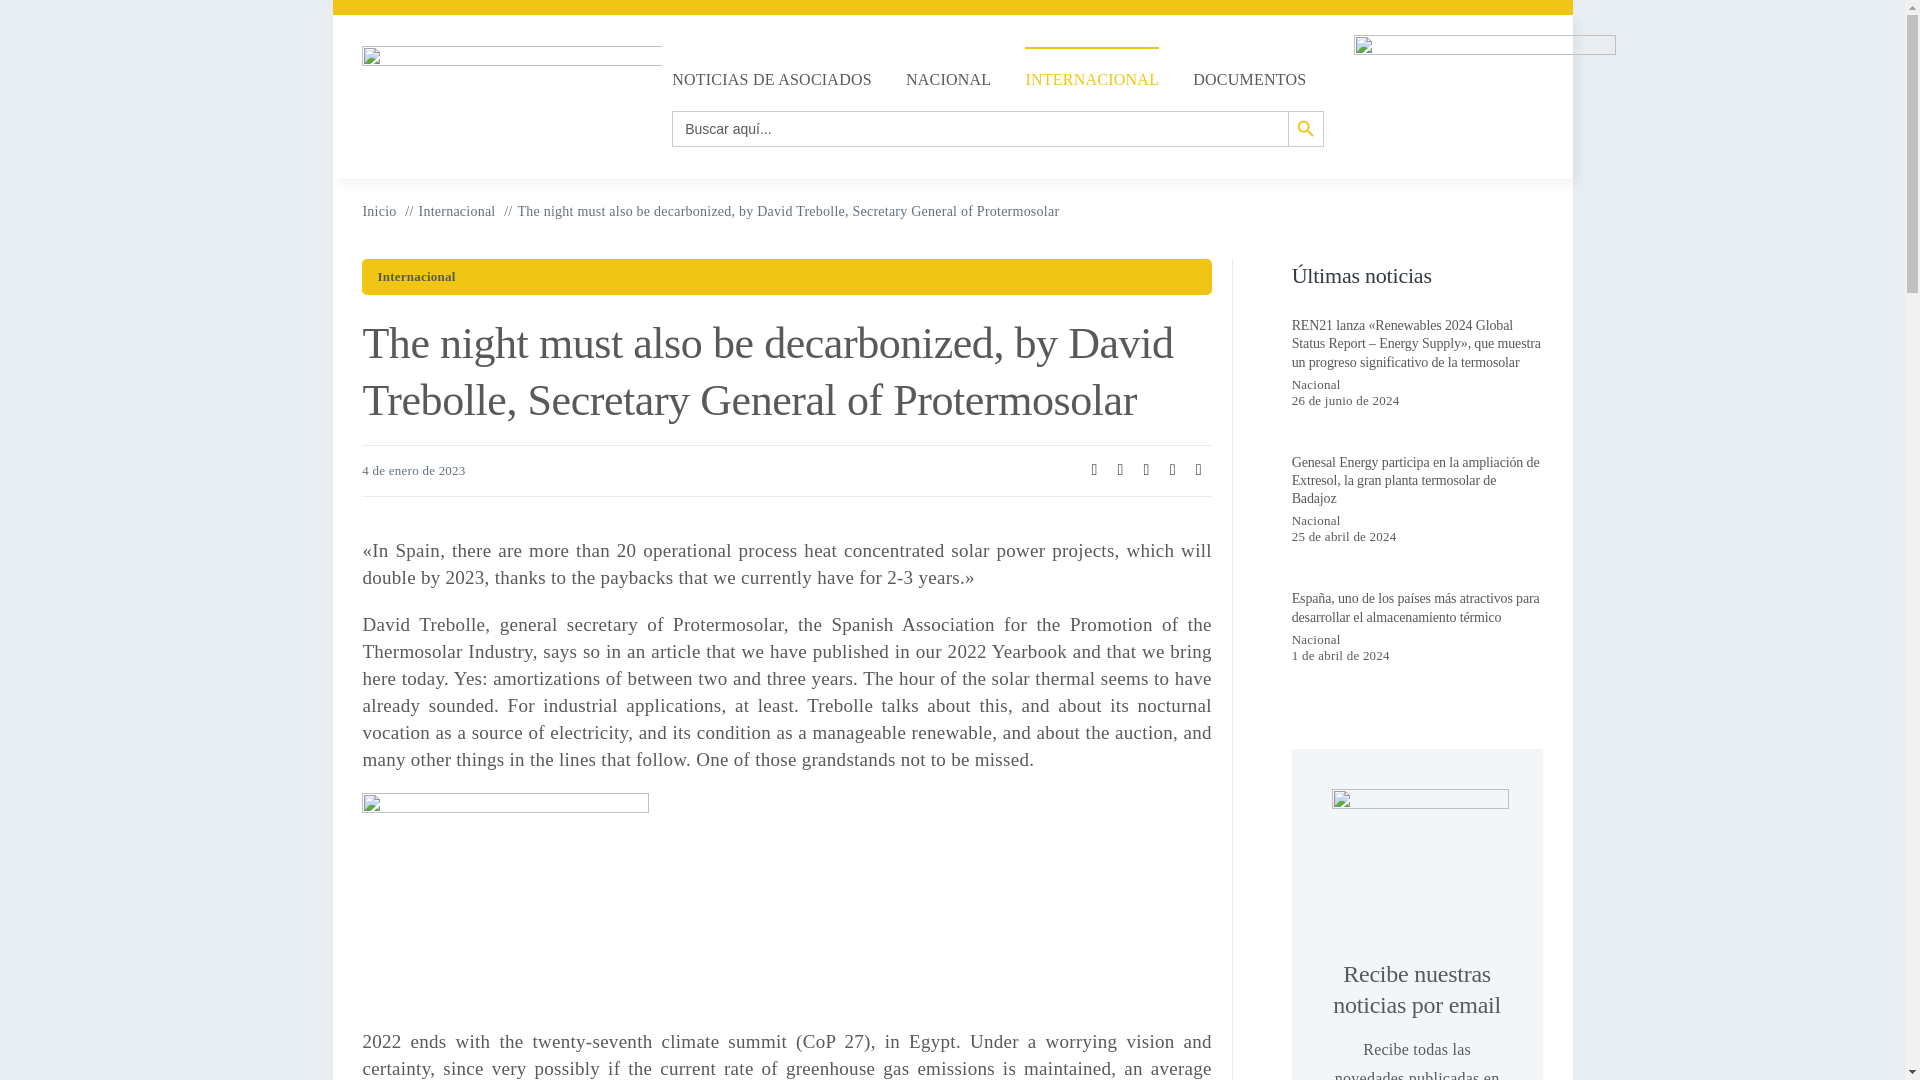 This screenshot has height=1080, width=1920. What do you see at coordinates (416, 276) in the screenshot?
I see `Internacional` at bounding box center [416, 276].